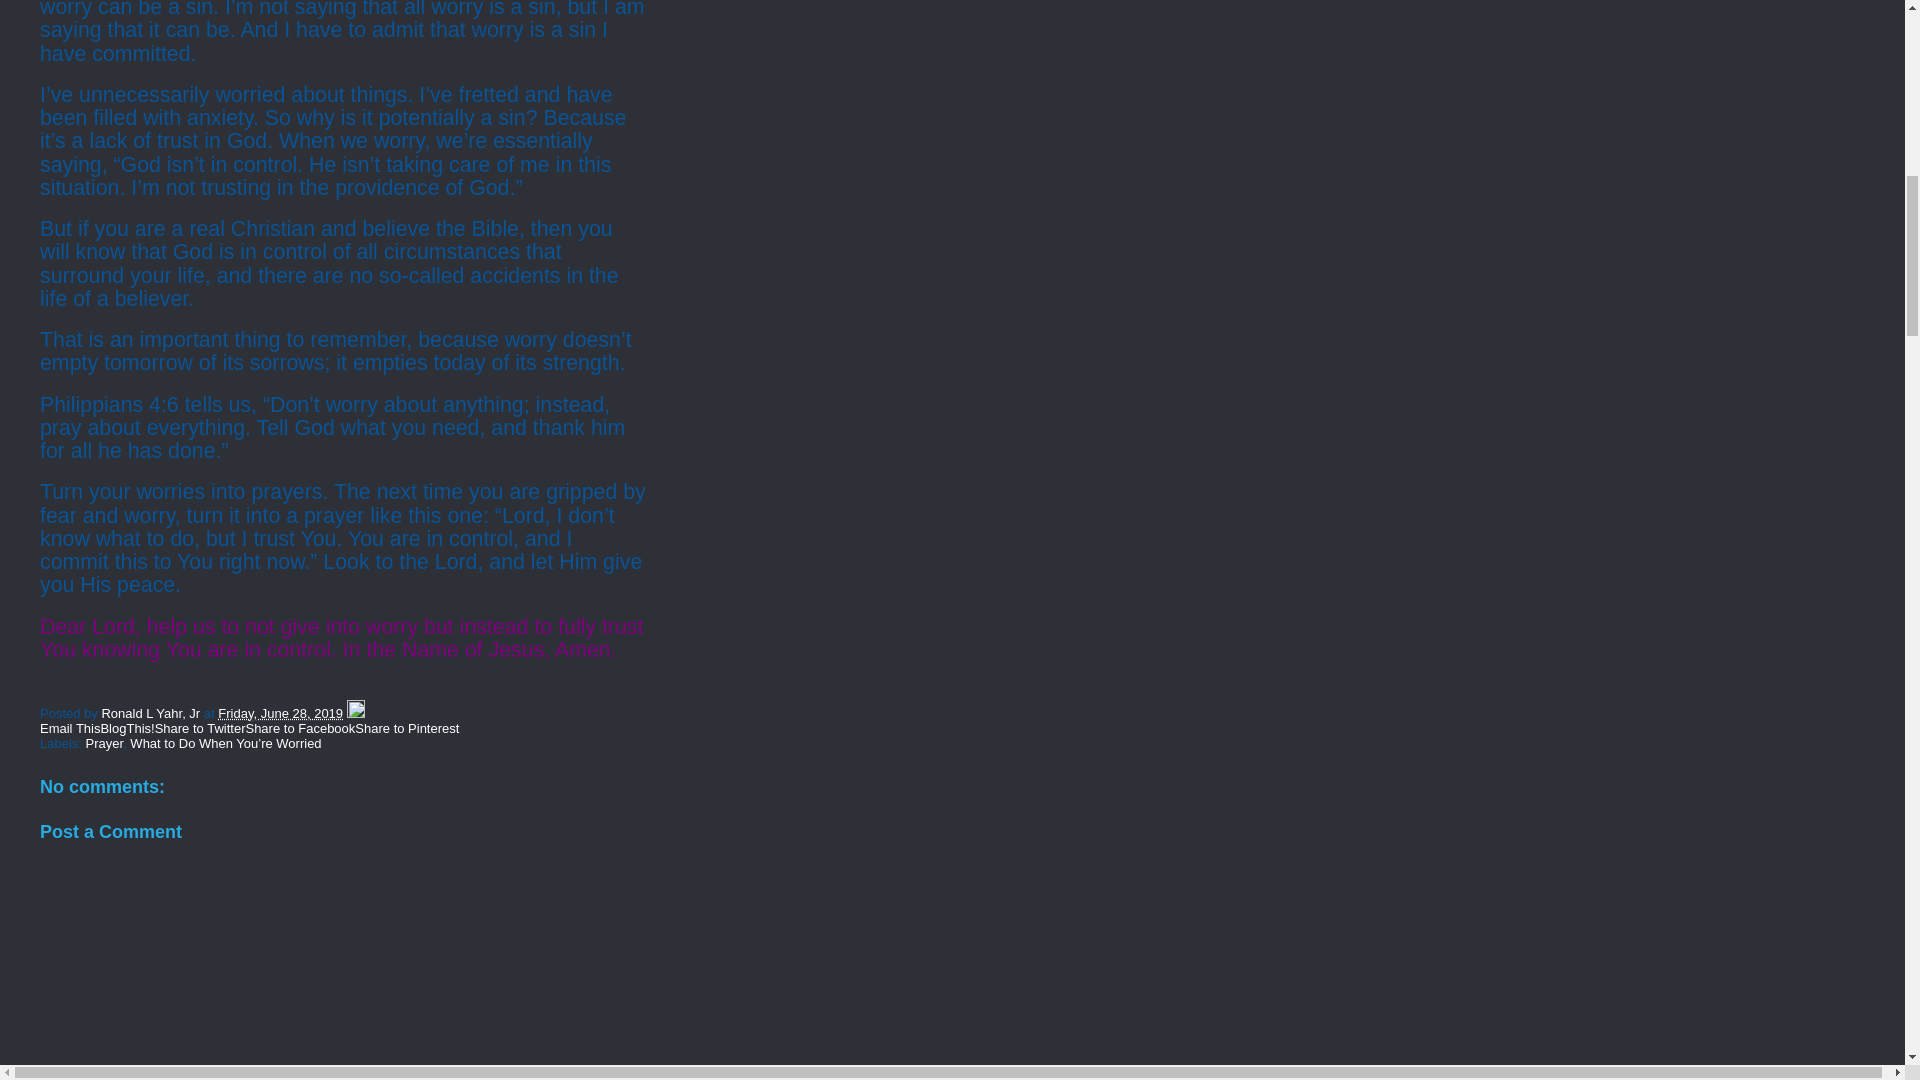  Describe the element at coordinates (280, 714) in the screenshot. I see `permanent link` at that location.